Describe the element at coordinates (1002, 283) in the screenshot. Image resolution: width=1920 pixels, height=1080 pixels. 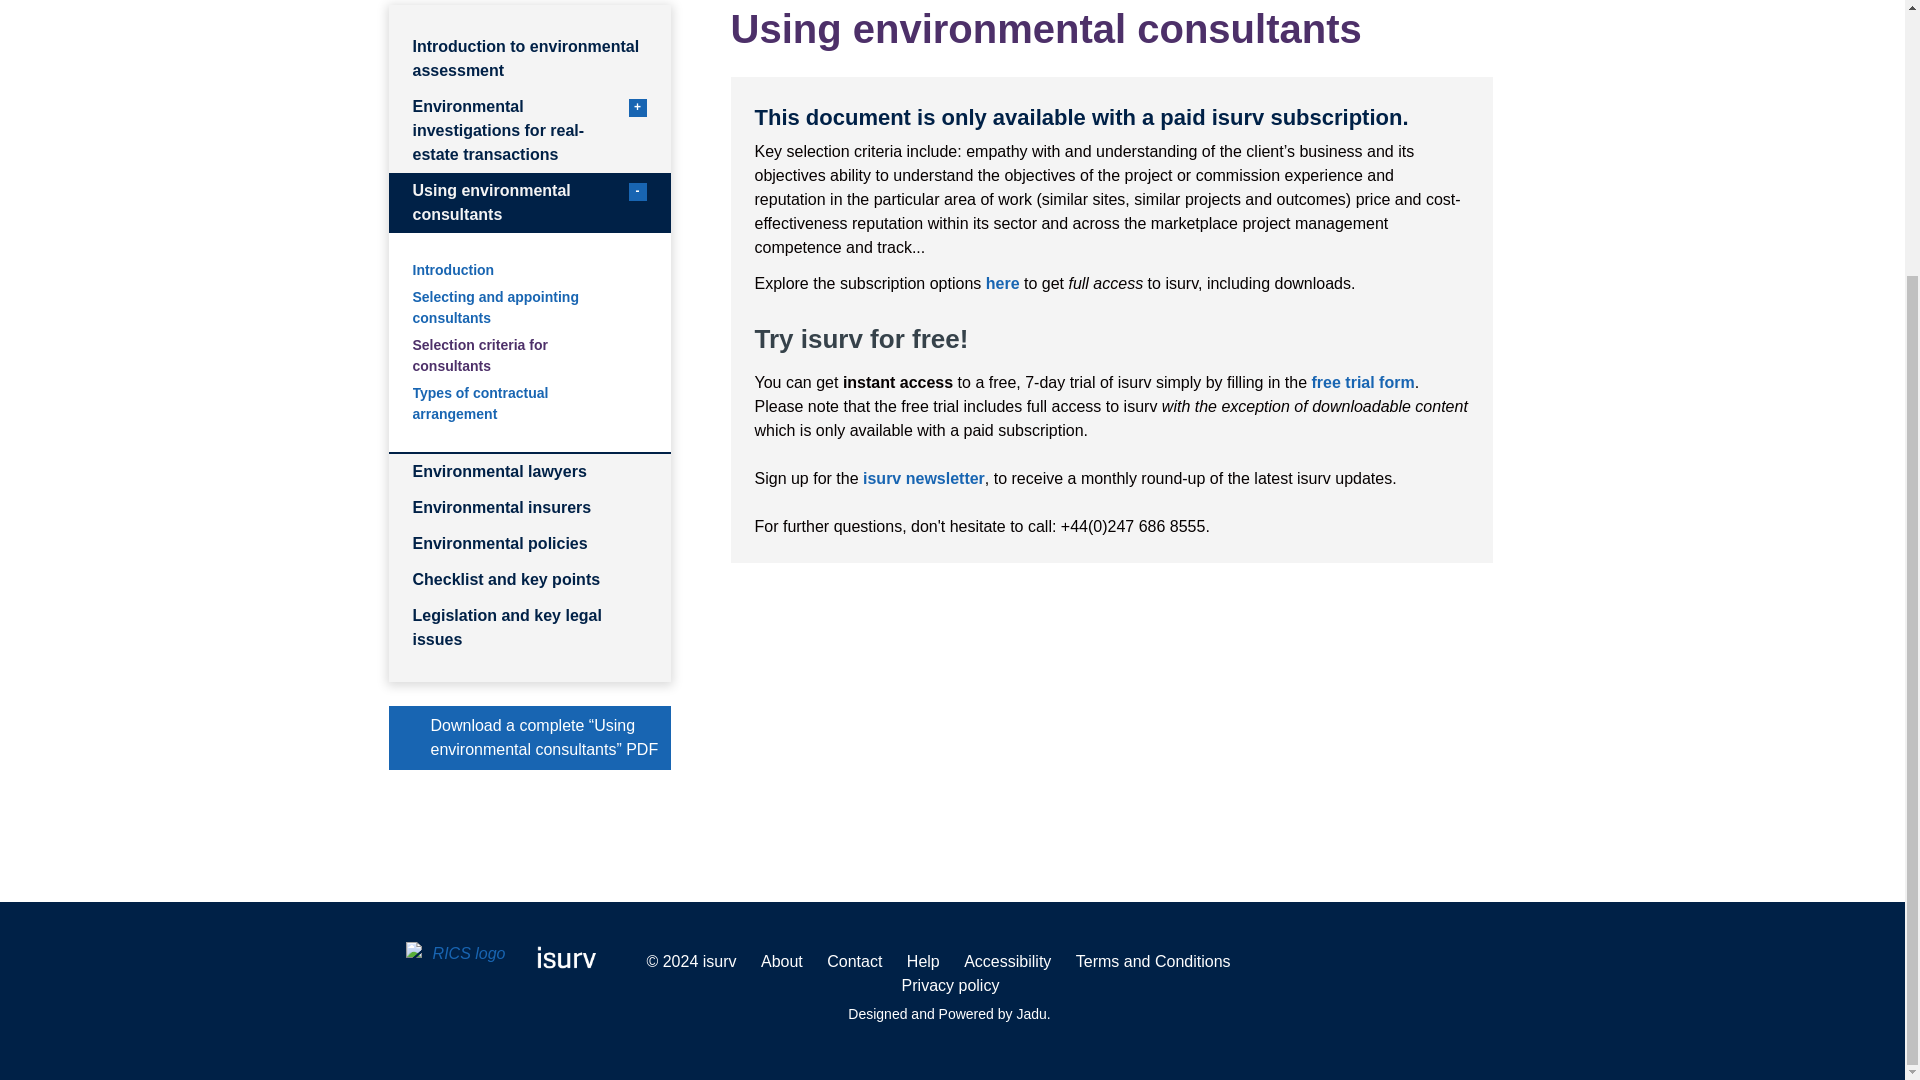
I see `here` at that location.